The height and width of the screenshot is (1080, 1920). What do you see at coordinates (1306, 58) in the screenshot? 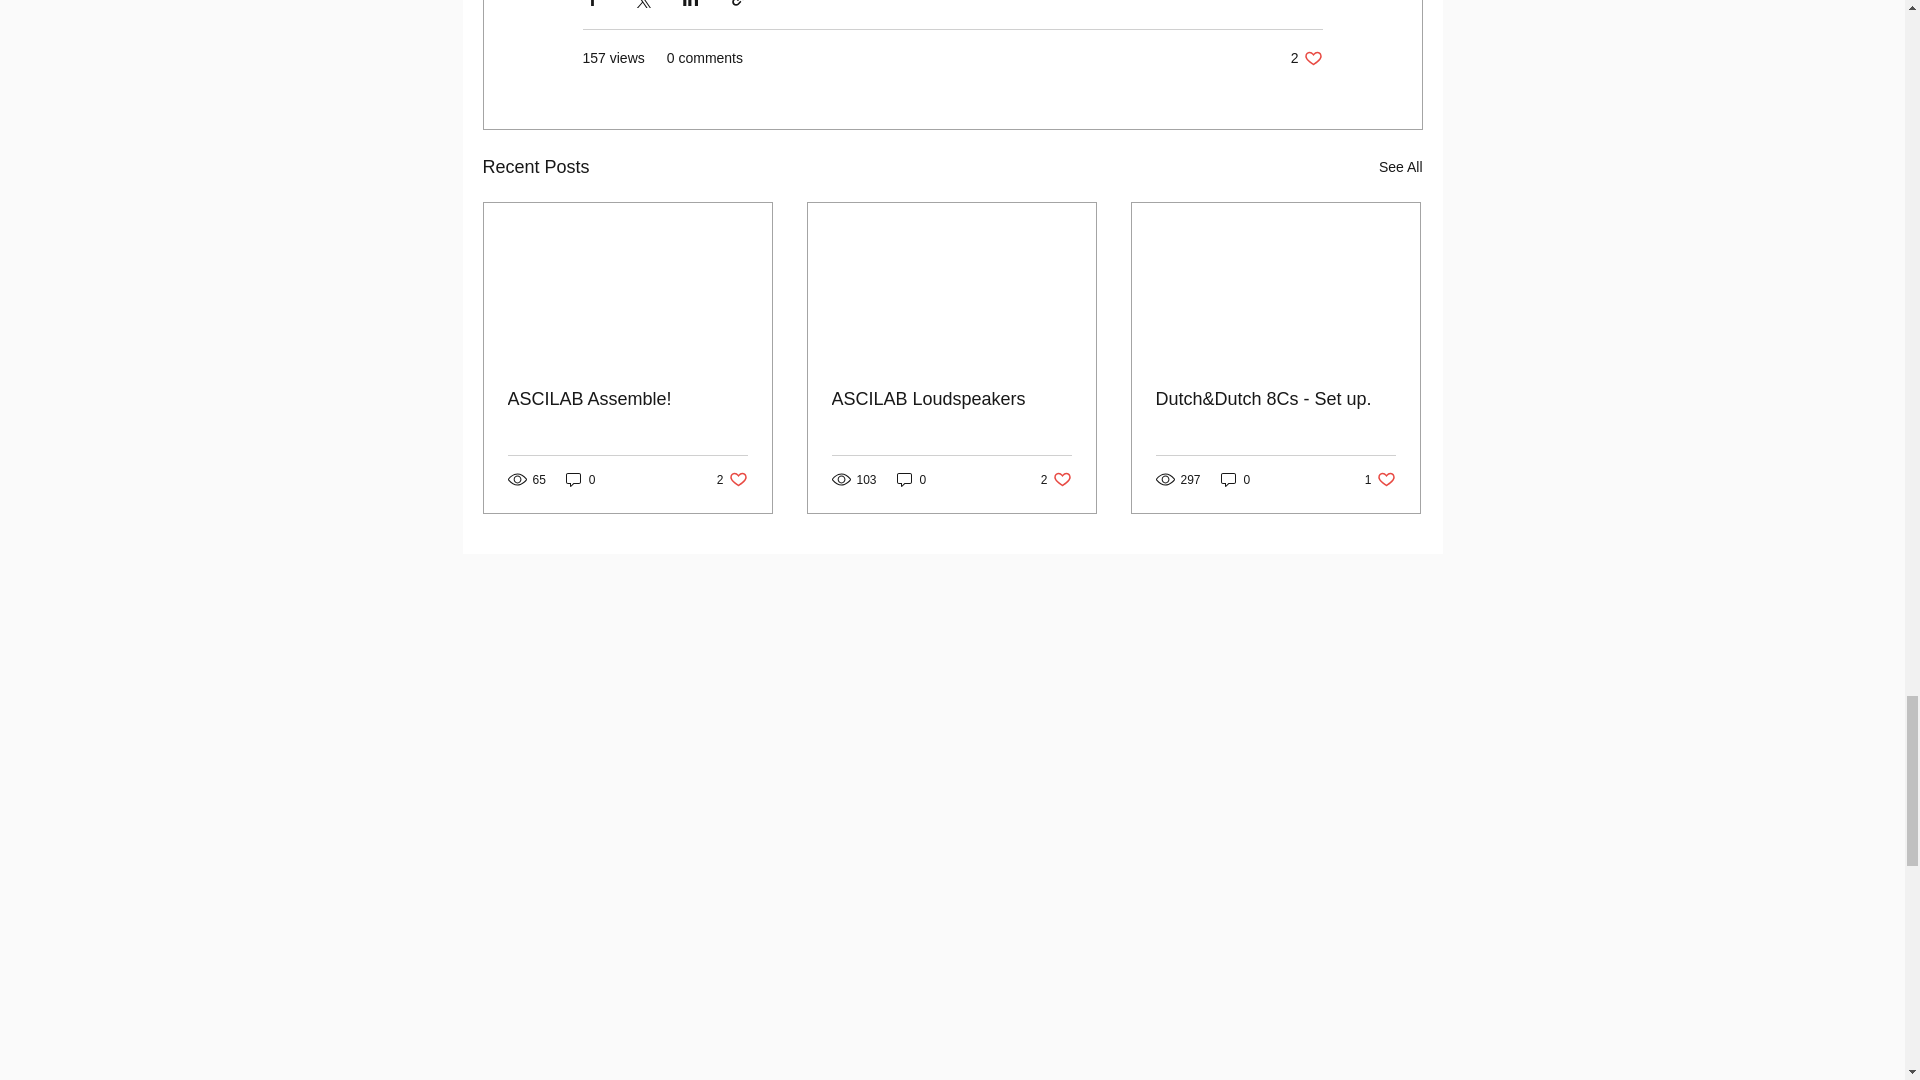
I see `ASCILAB Assemble!` at bounding box center [1306, 58].